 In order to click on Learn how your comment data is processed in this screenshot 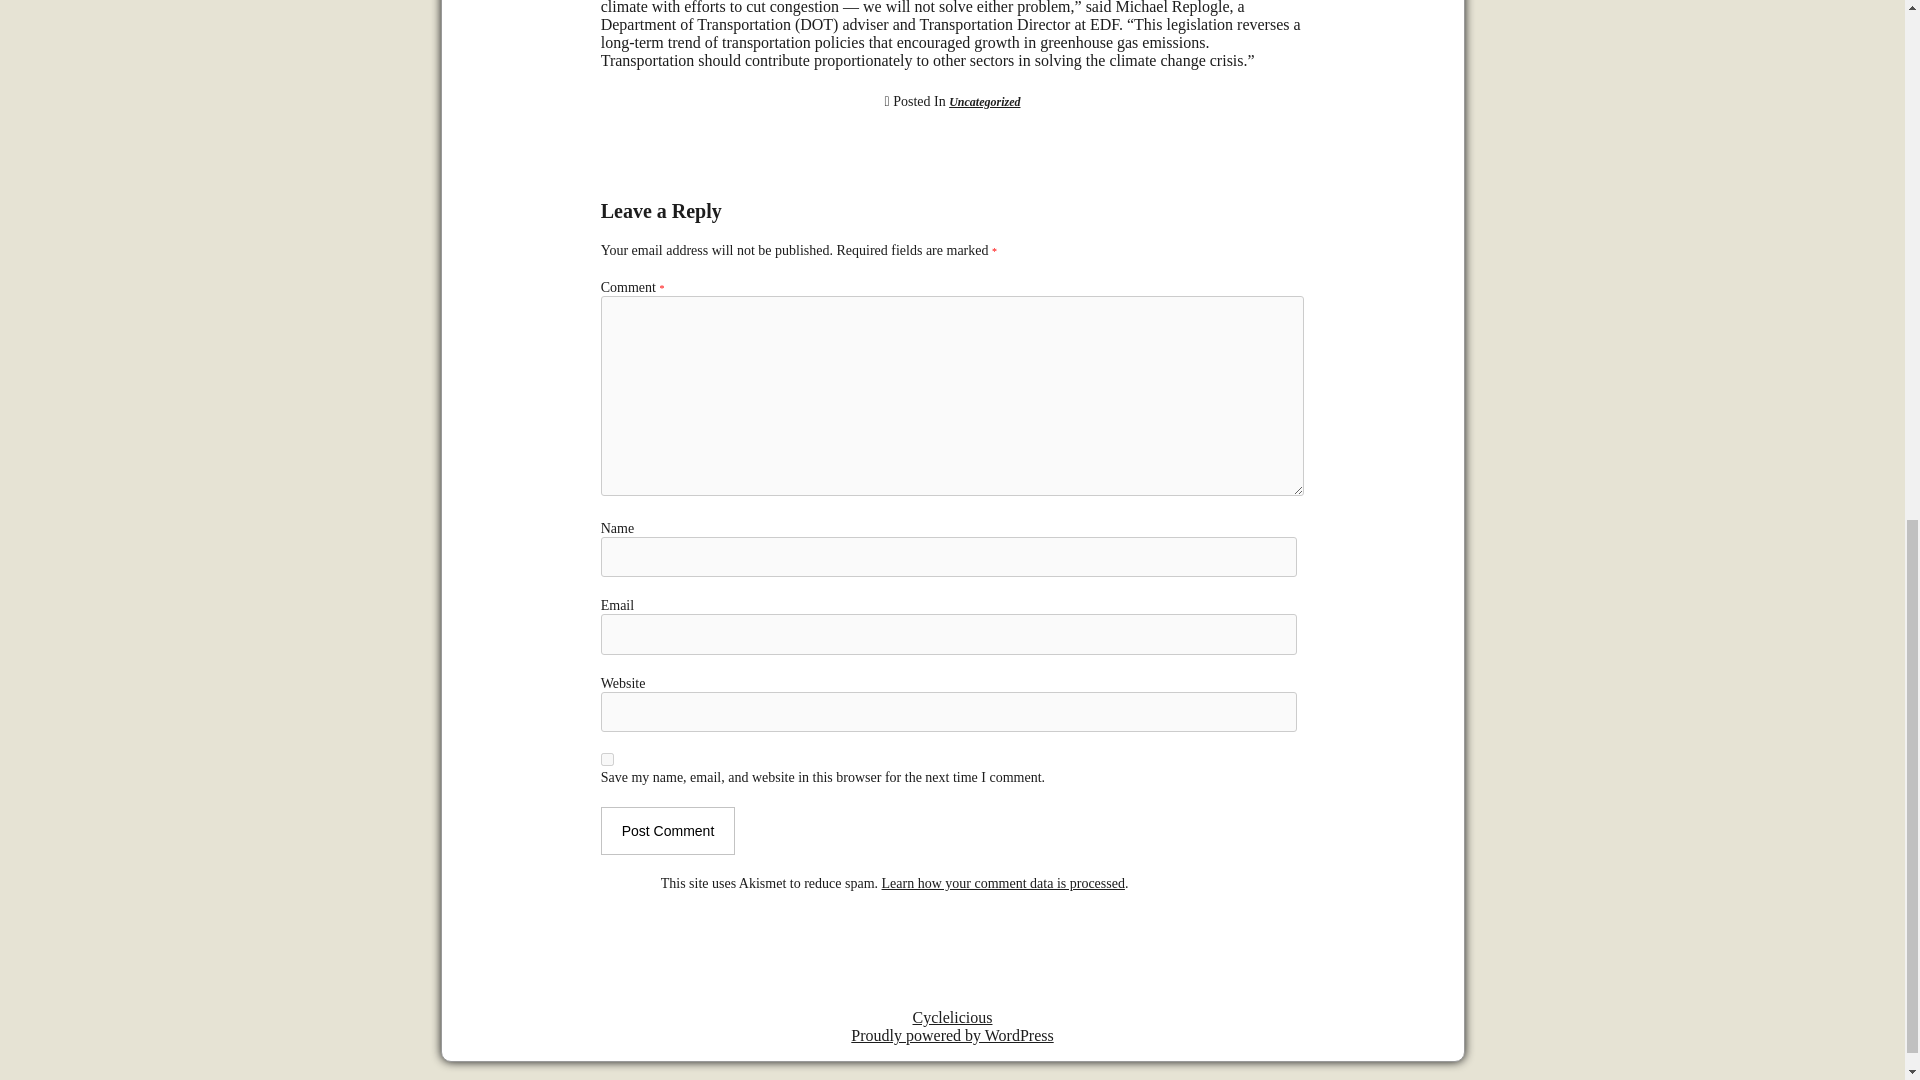, I will do `click(1003, 883)`.